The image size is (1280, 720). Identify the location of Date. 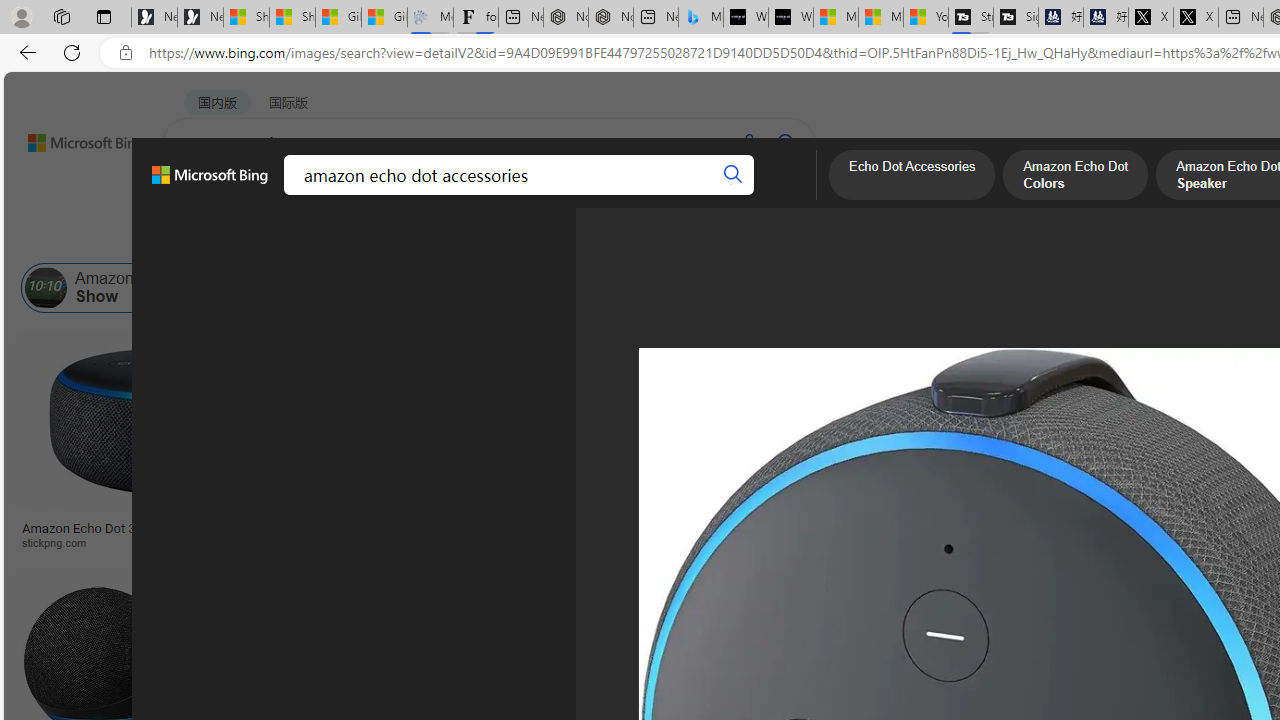
(592, 238).